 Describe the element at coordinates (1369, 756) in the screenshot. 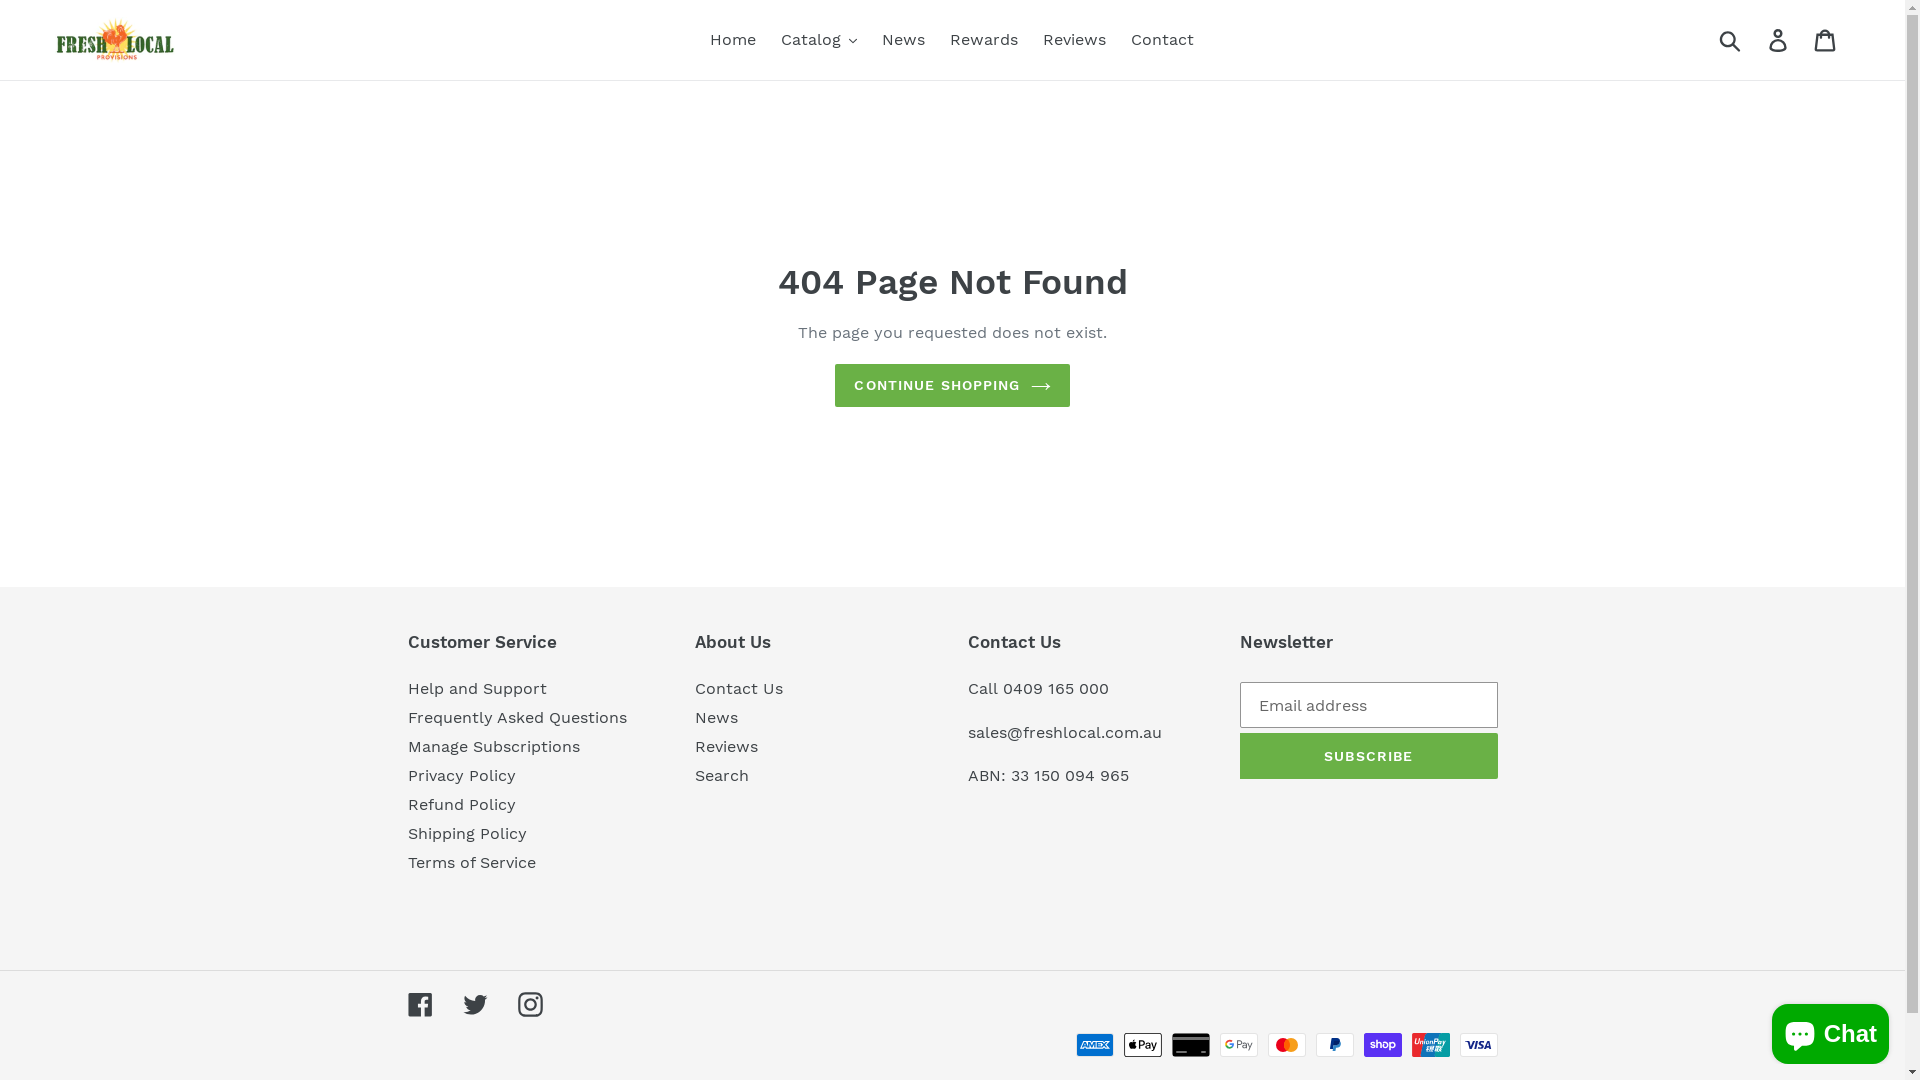

I see `SUBSCRIBE` at that location.